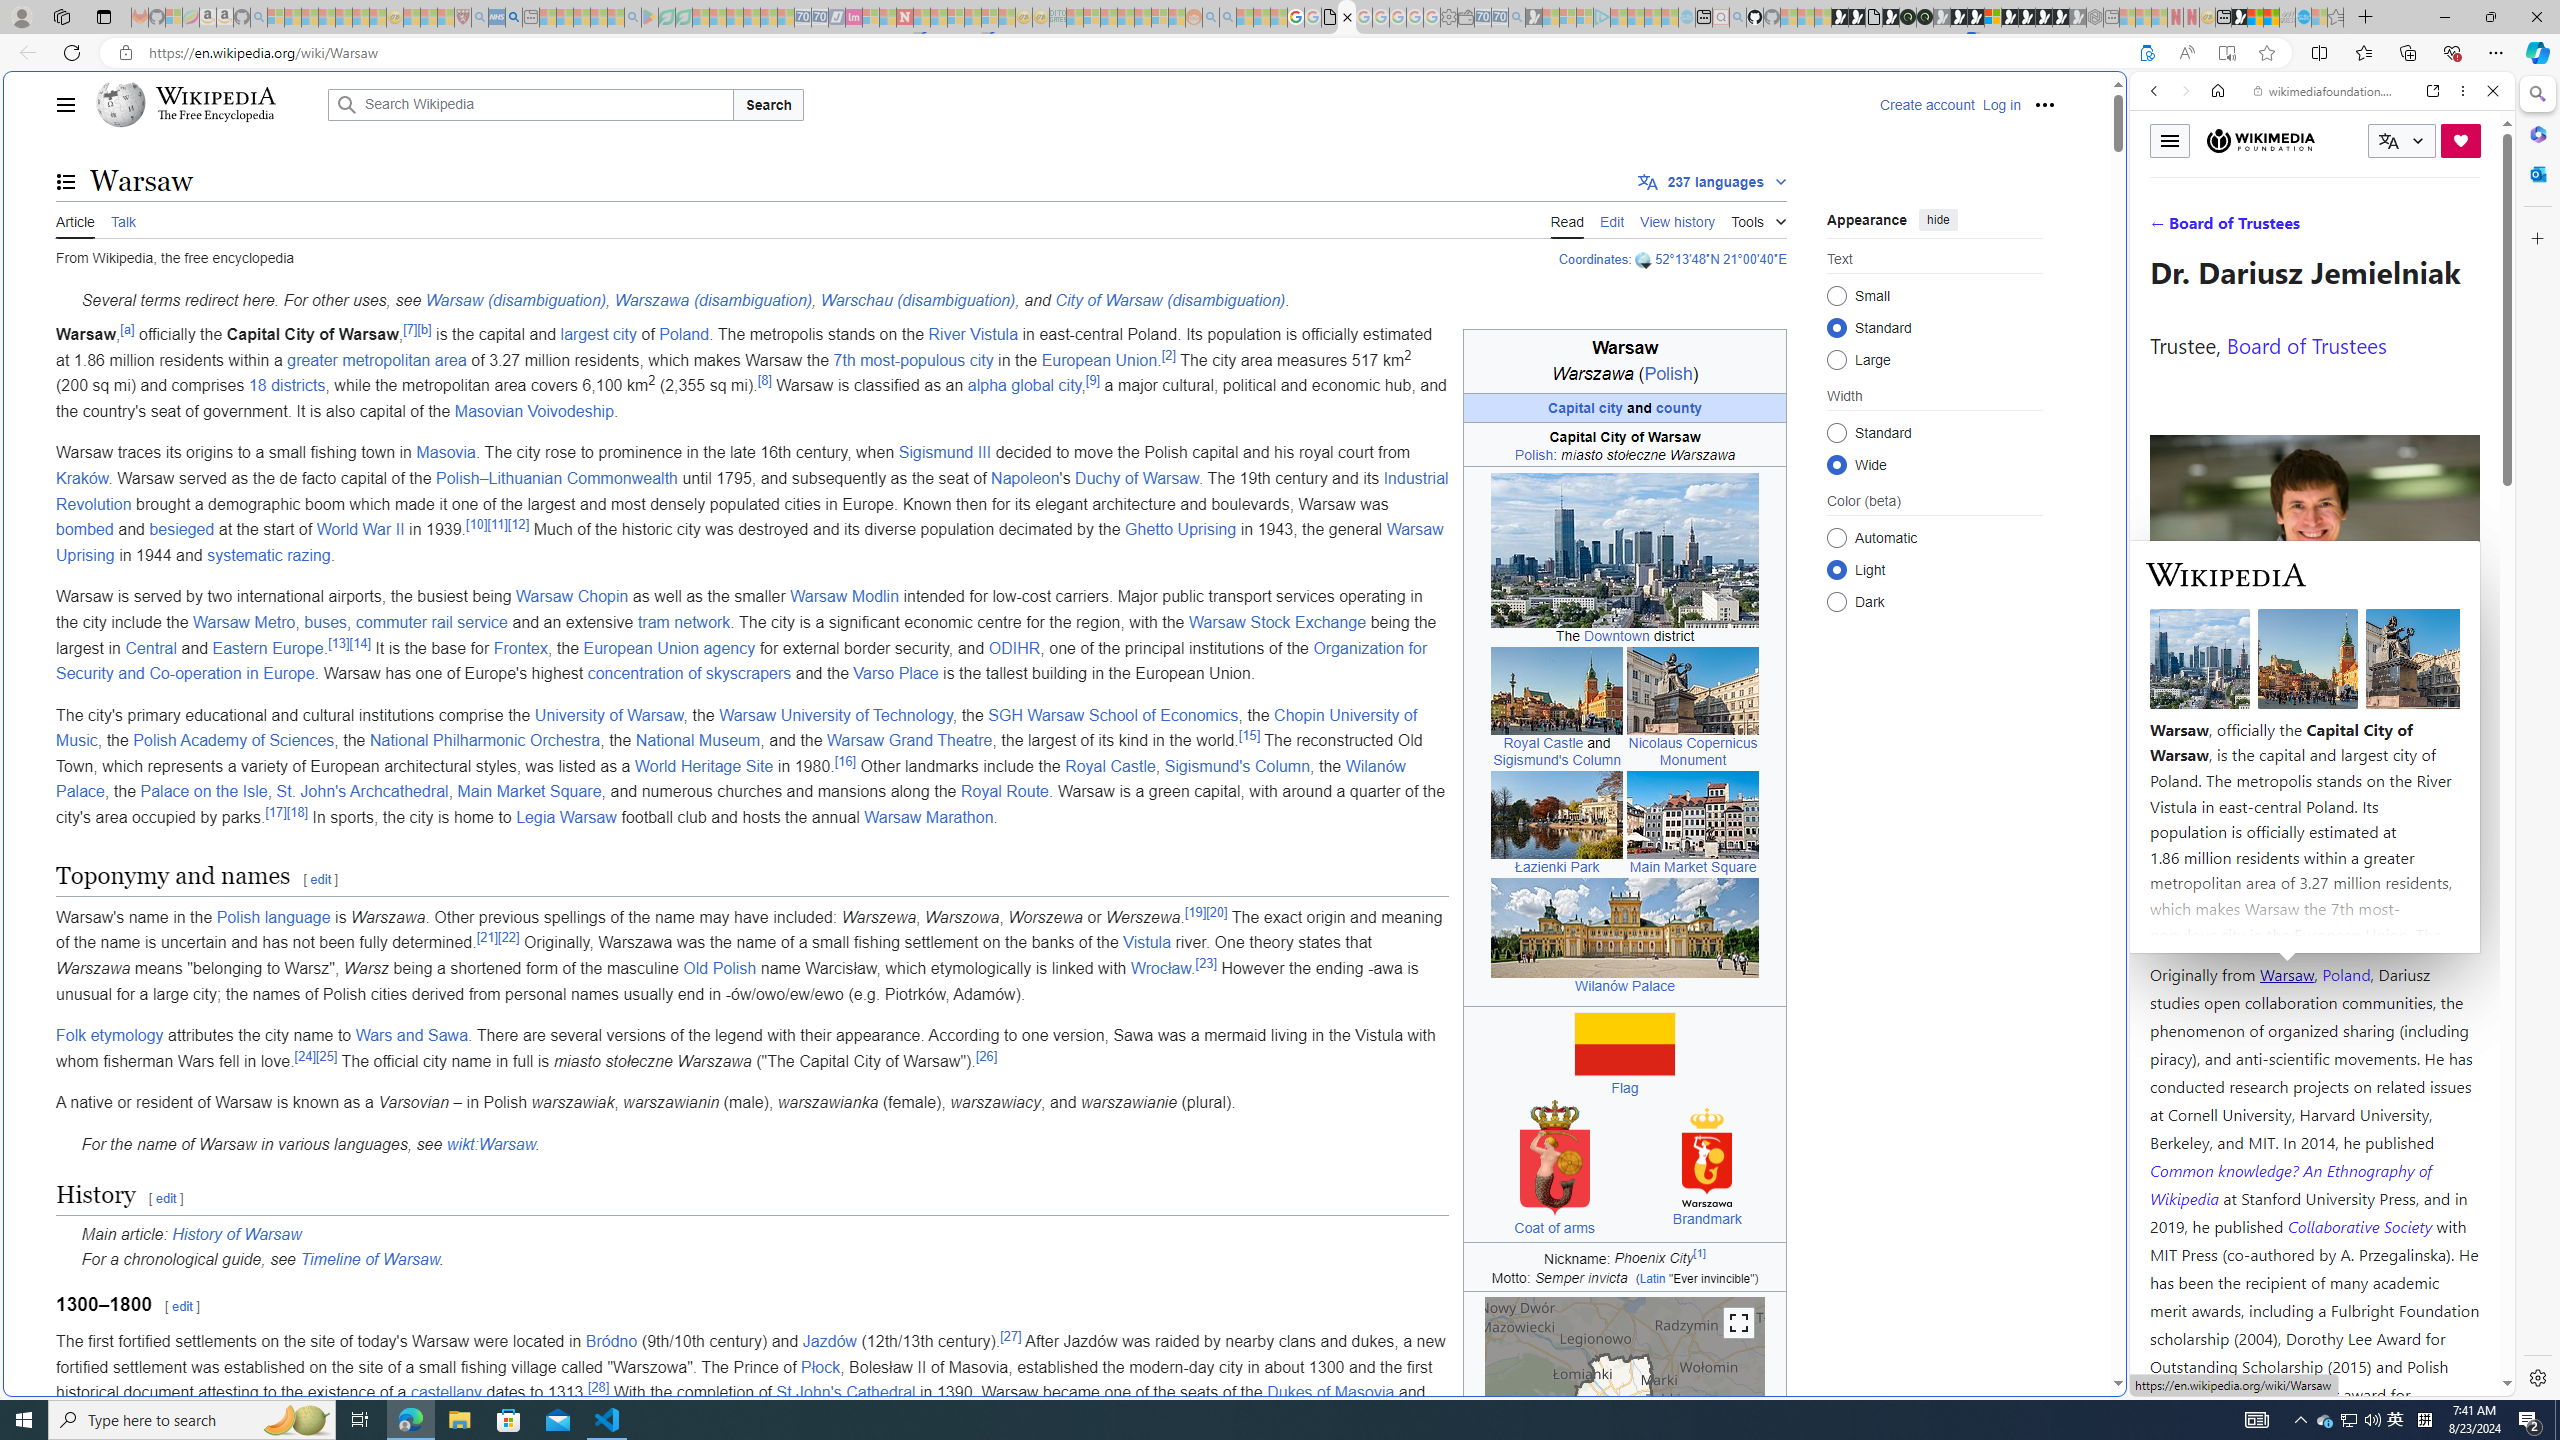 This screenshot has width=2560, height=1440. Describe the element at coordinates (1624, 1478) in the screenshot. I see `Class: mergedtoprow` at that location.